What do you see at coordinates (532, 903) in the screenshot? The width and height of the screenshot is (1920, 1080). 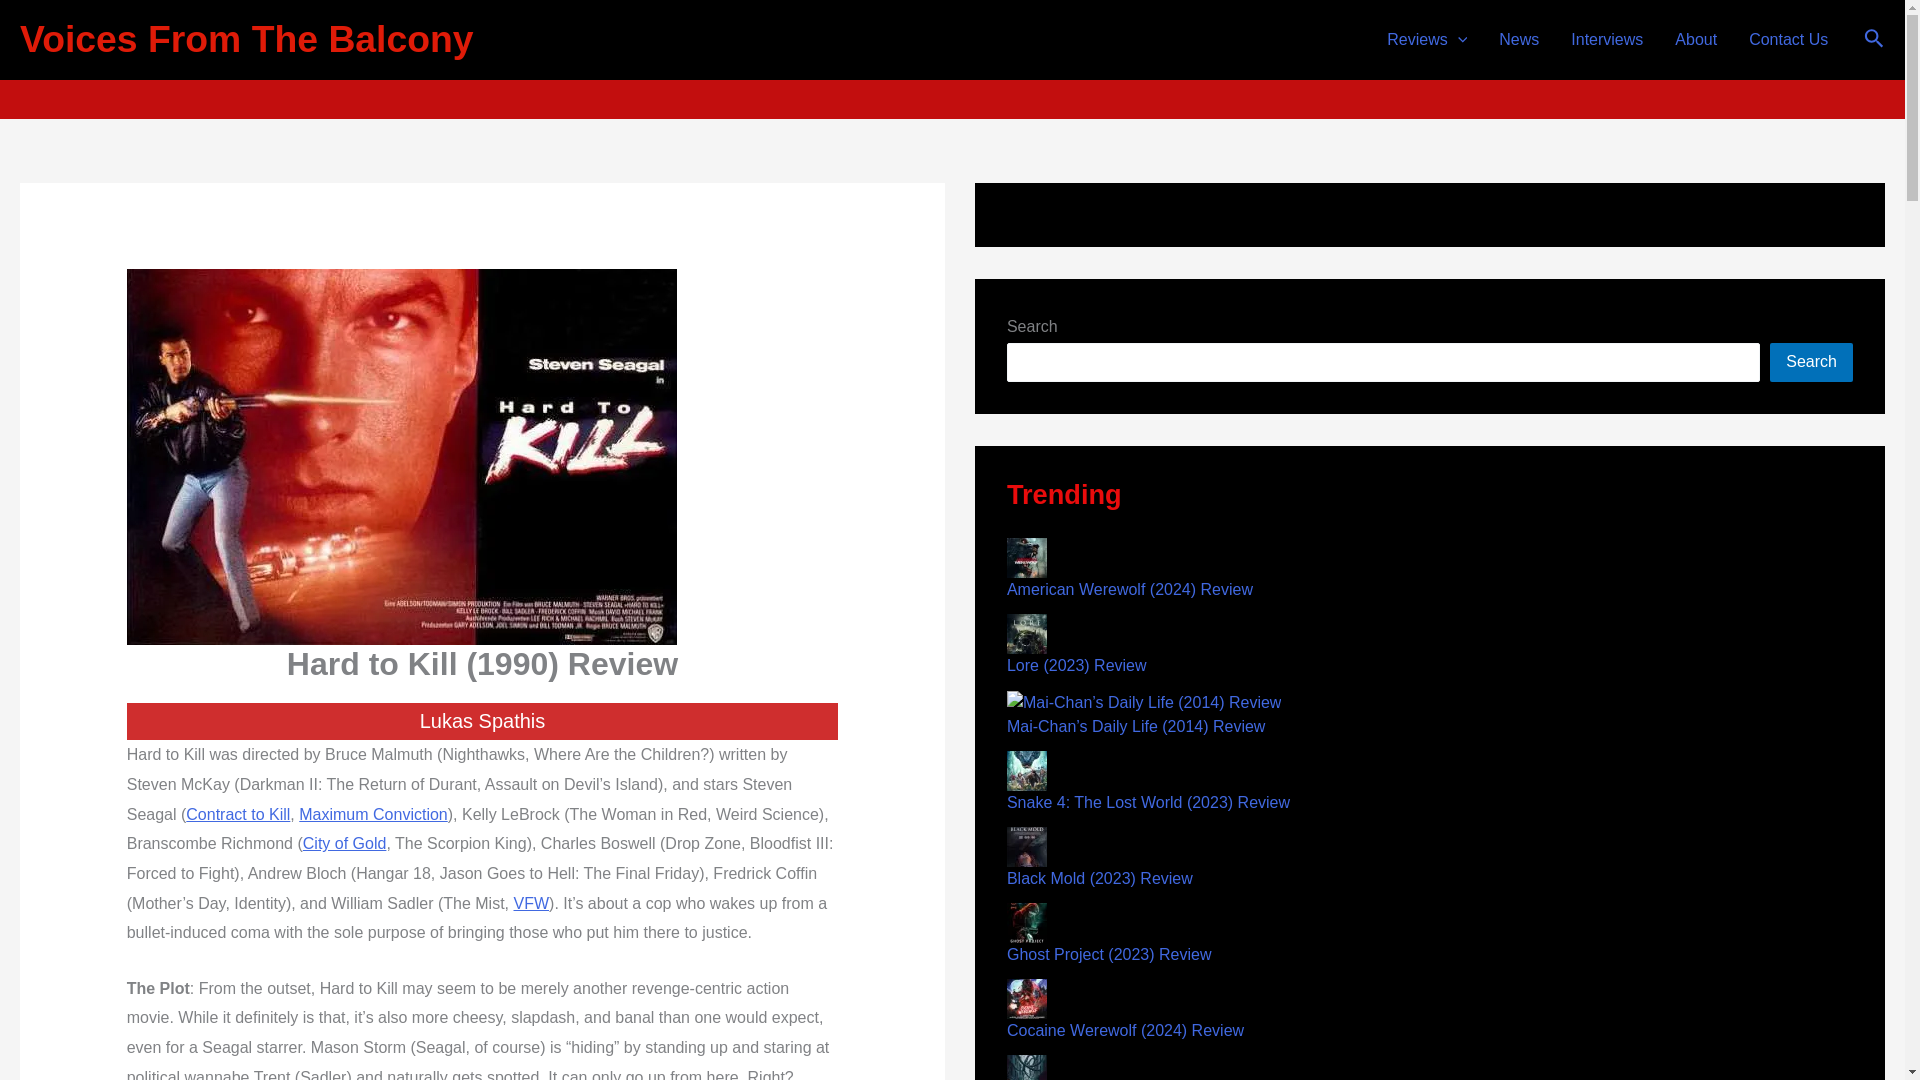 I see `VFW` at bounding box center [532, 903].